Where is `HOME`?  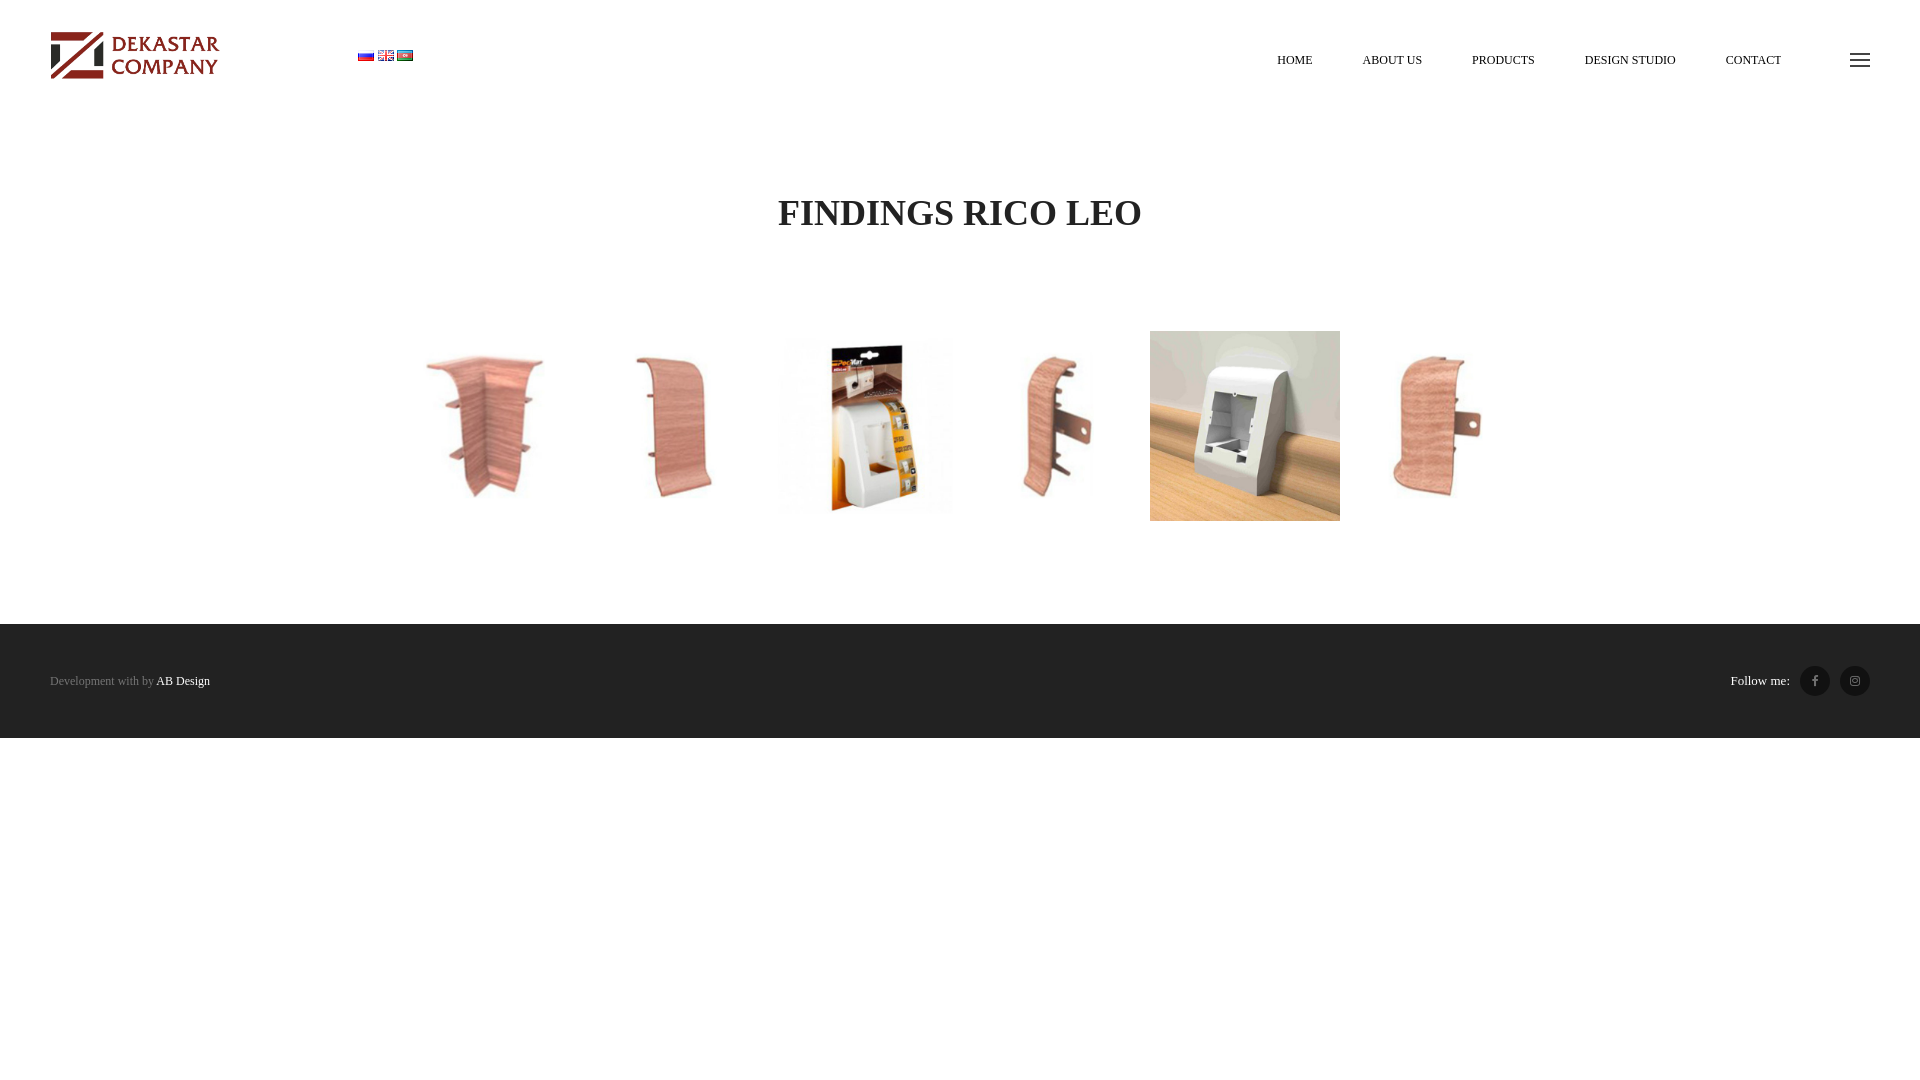
HOME is located at coordinates (1294, 60).